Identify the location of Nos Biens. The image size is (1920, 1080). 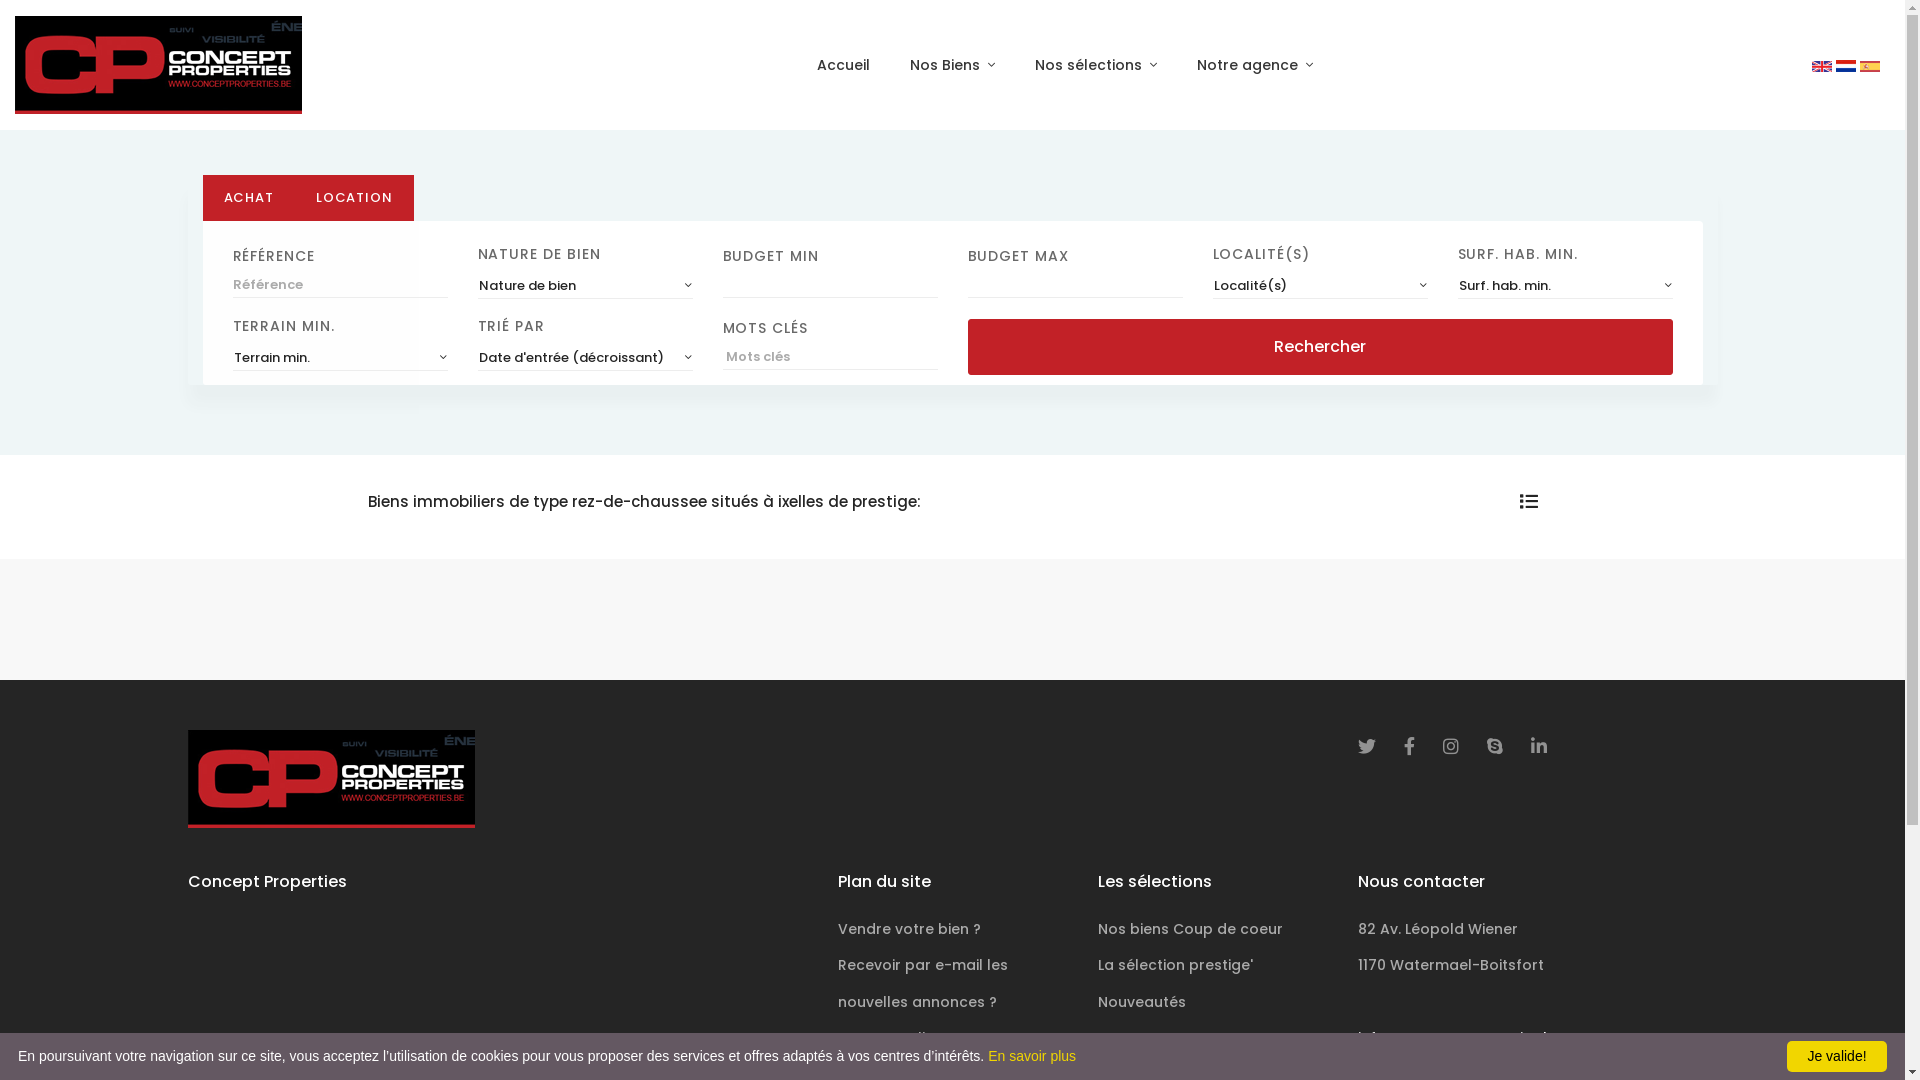
(952, 64).